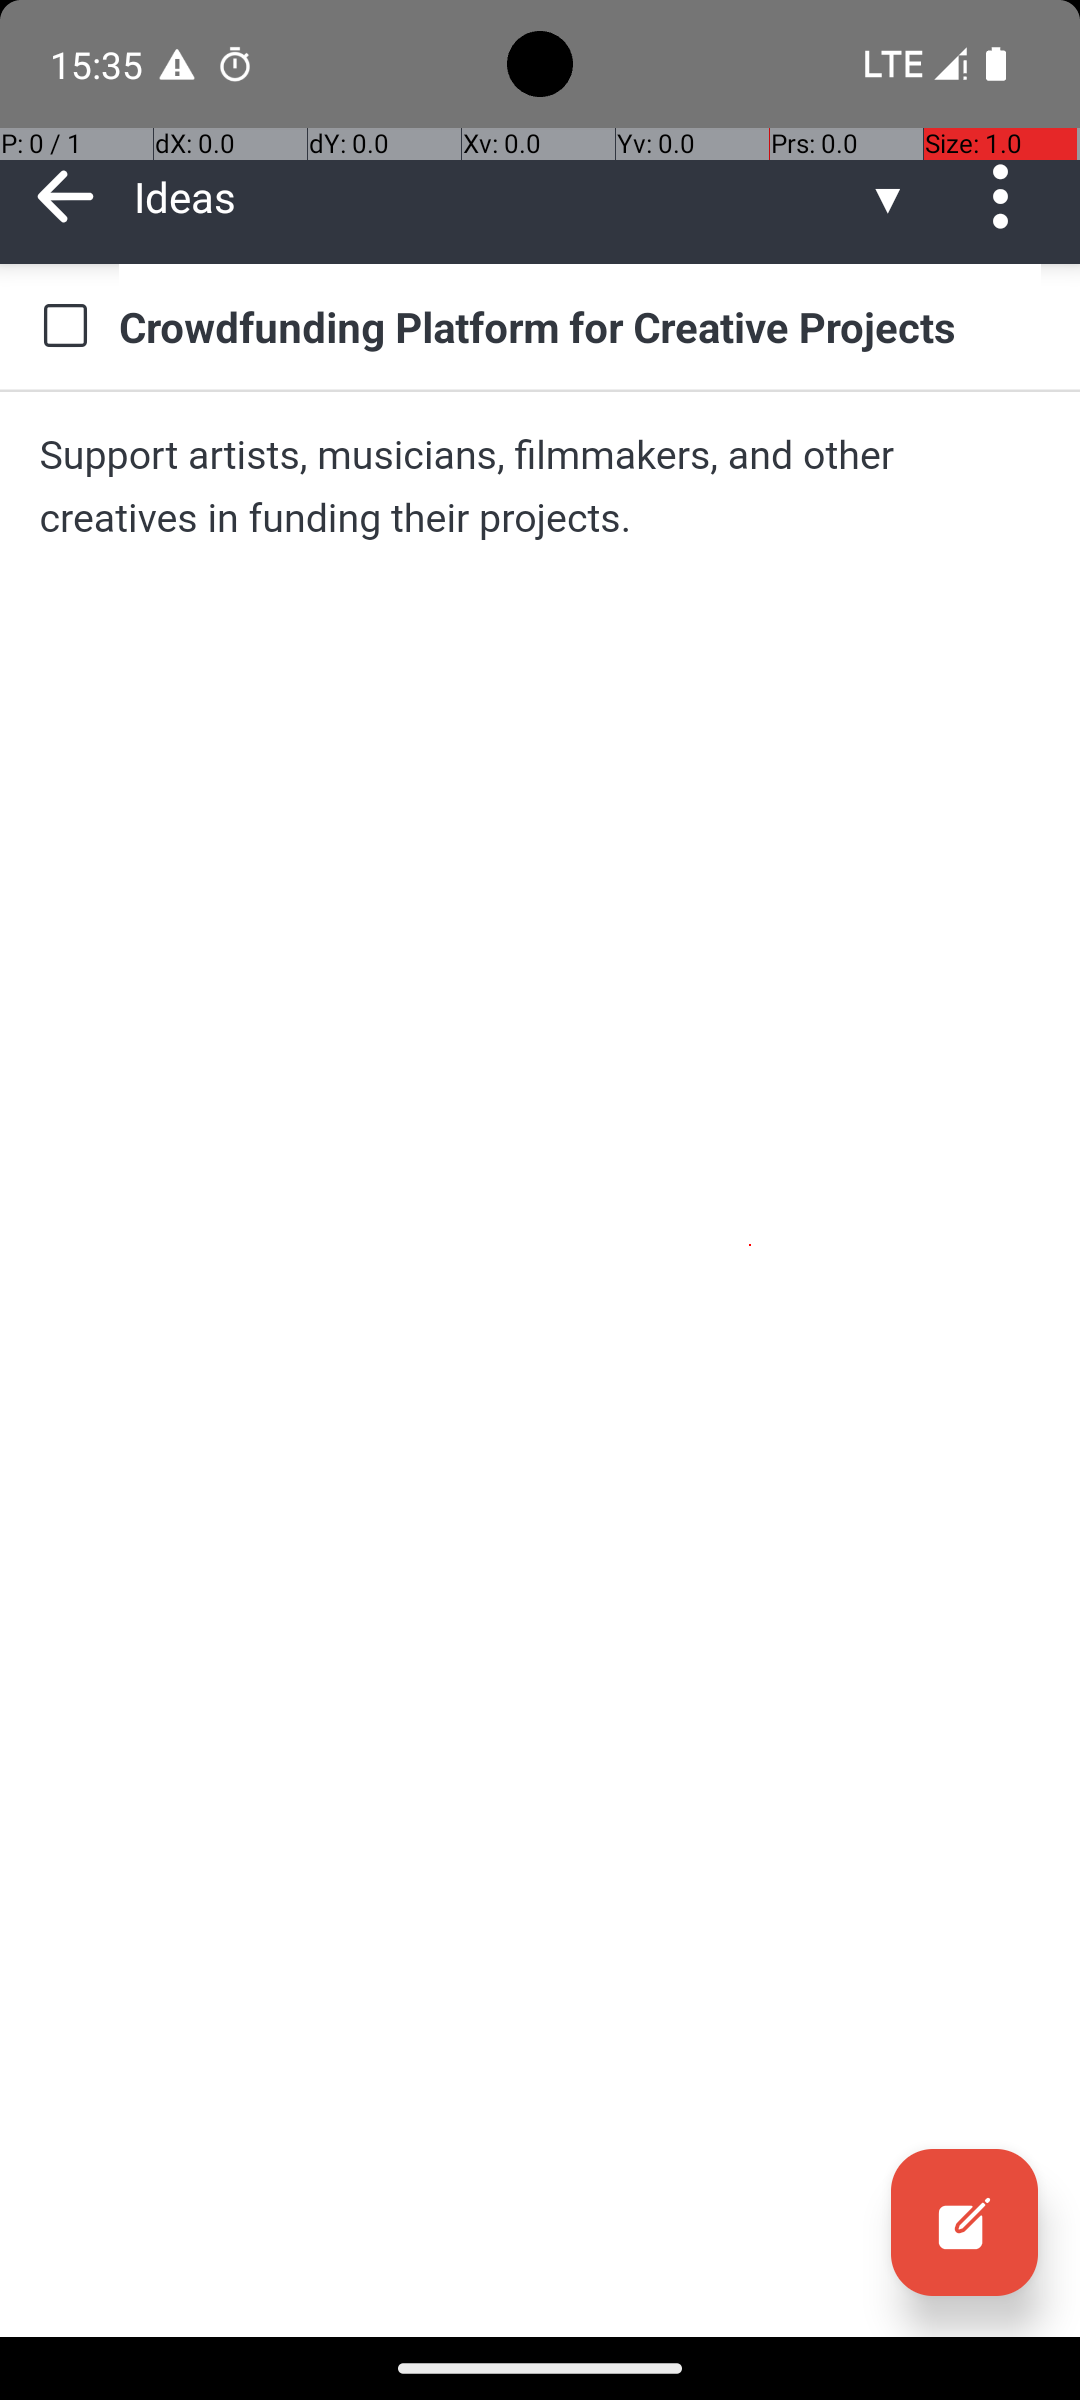 This screenshot has width=1080, height=2400. I want to click on Support artists, musicians, filmmakers, and other creatives in funding their projects., so click(540, 486).